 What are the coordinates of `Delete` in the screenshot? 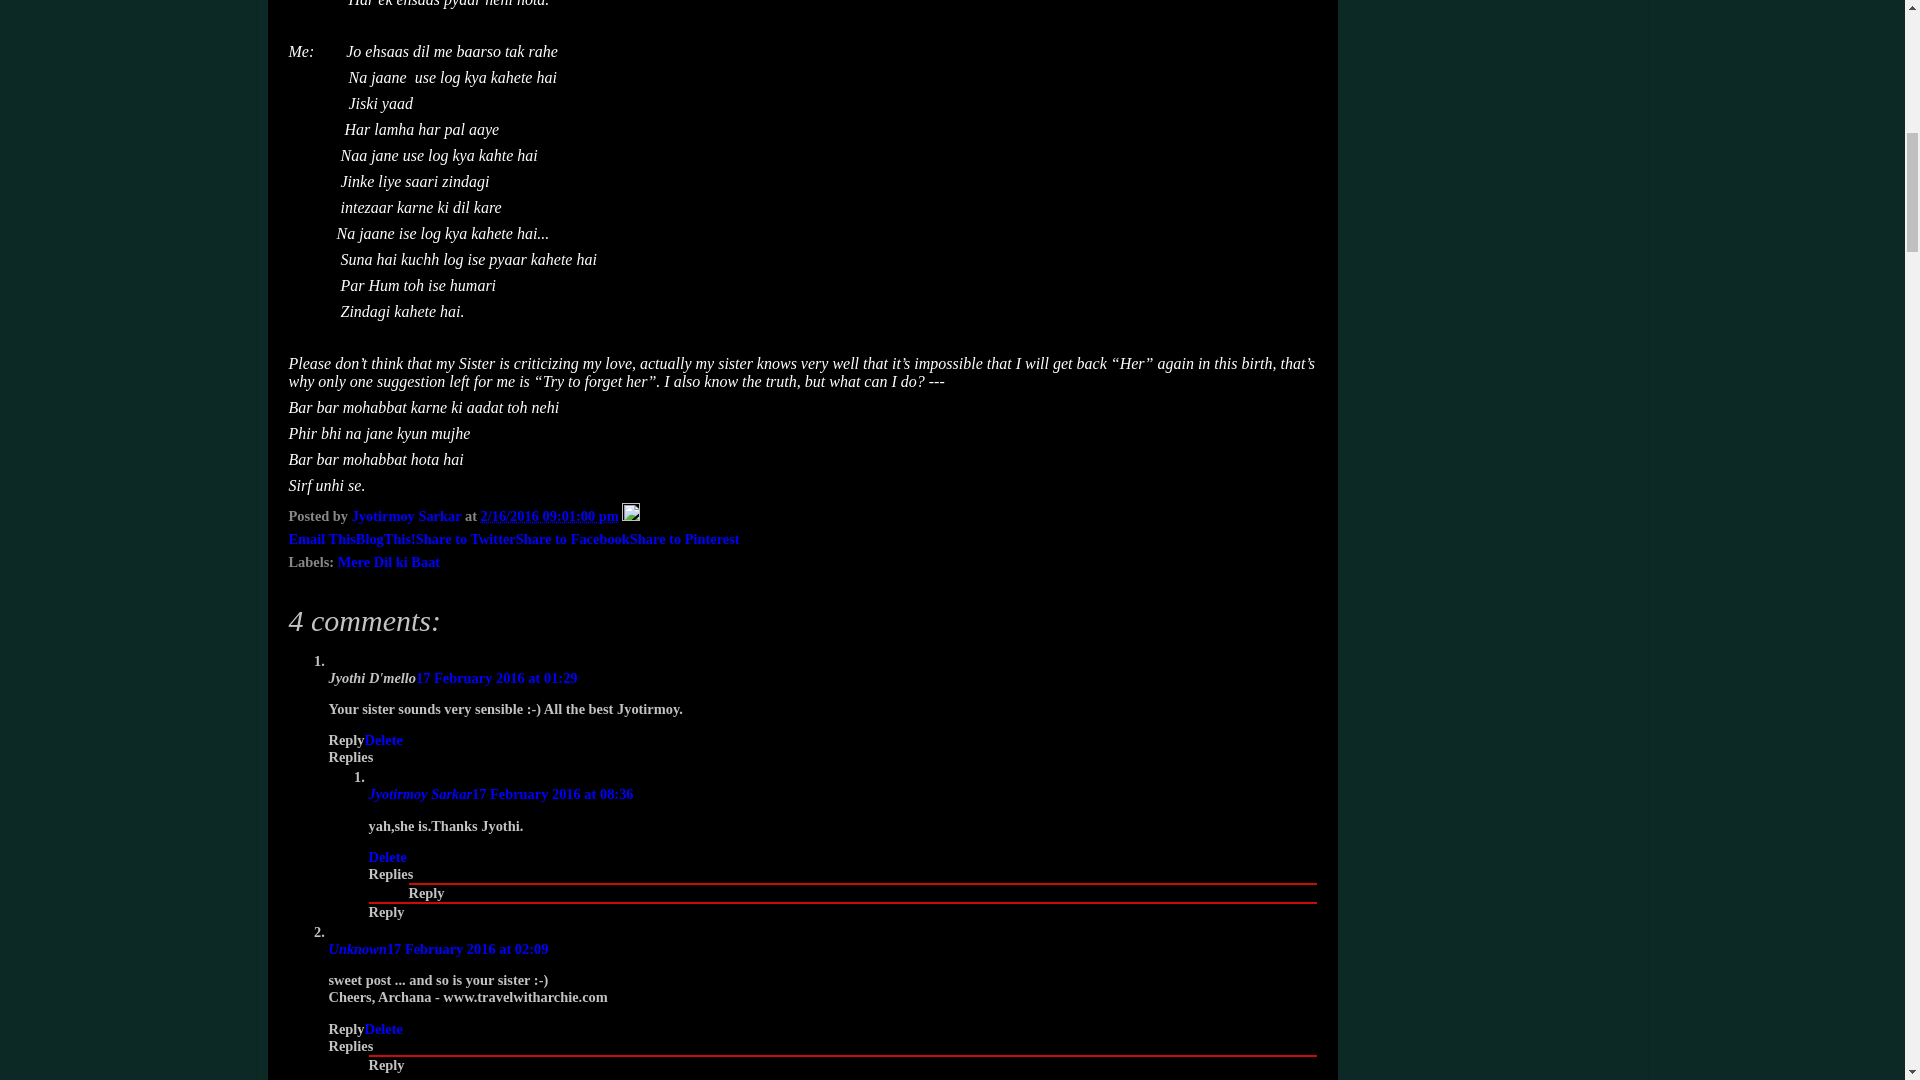 It's located at (386, 856).